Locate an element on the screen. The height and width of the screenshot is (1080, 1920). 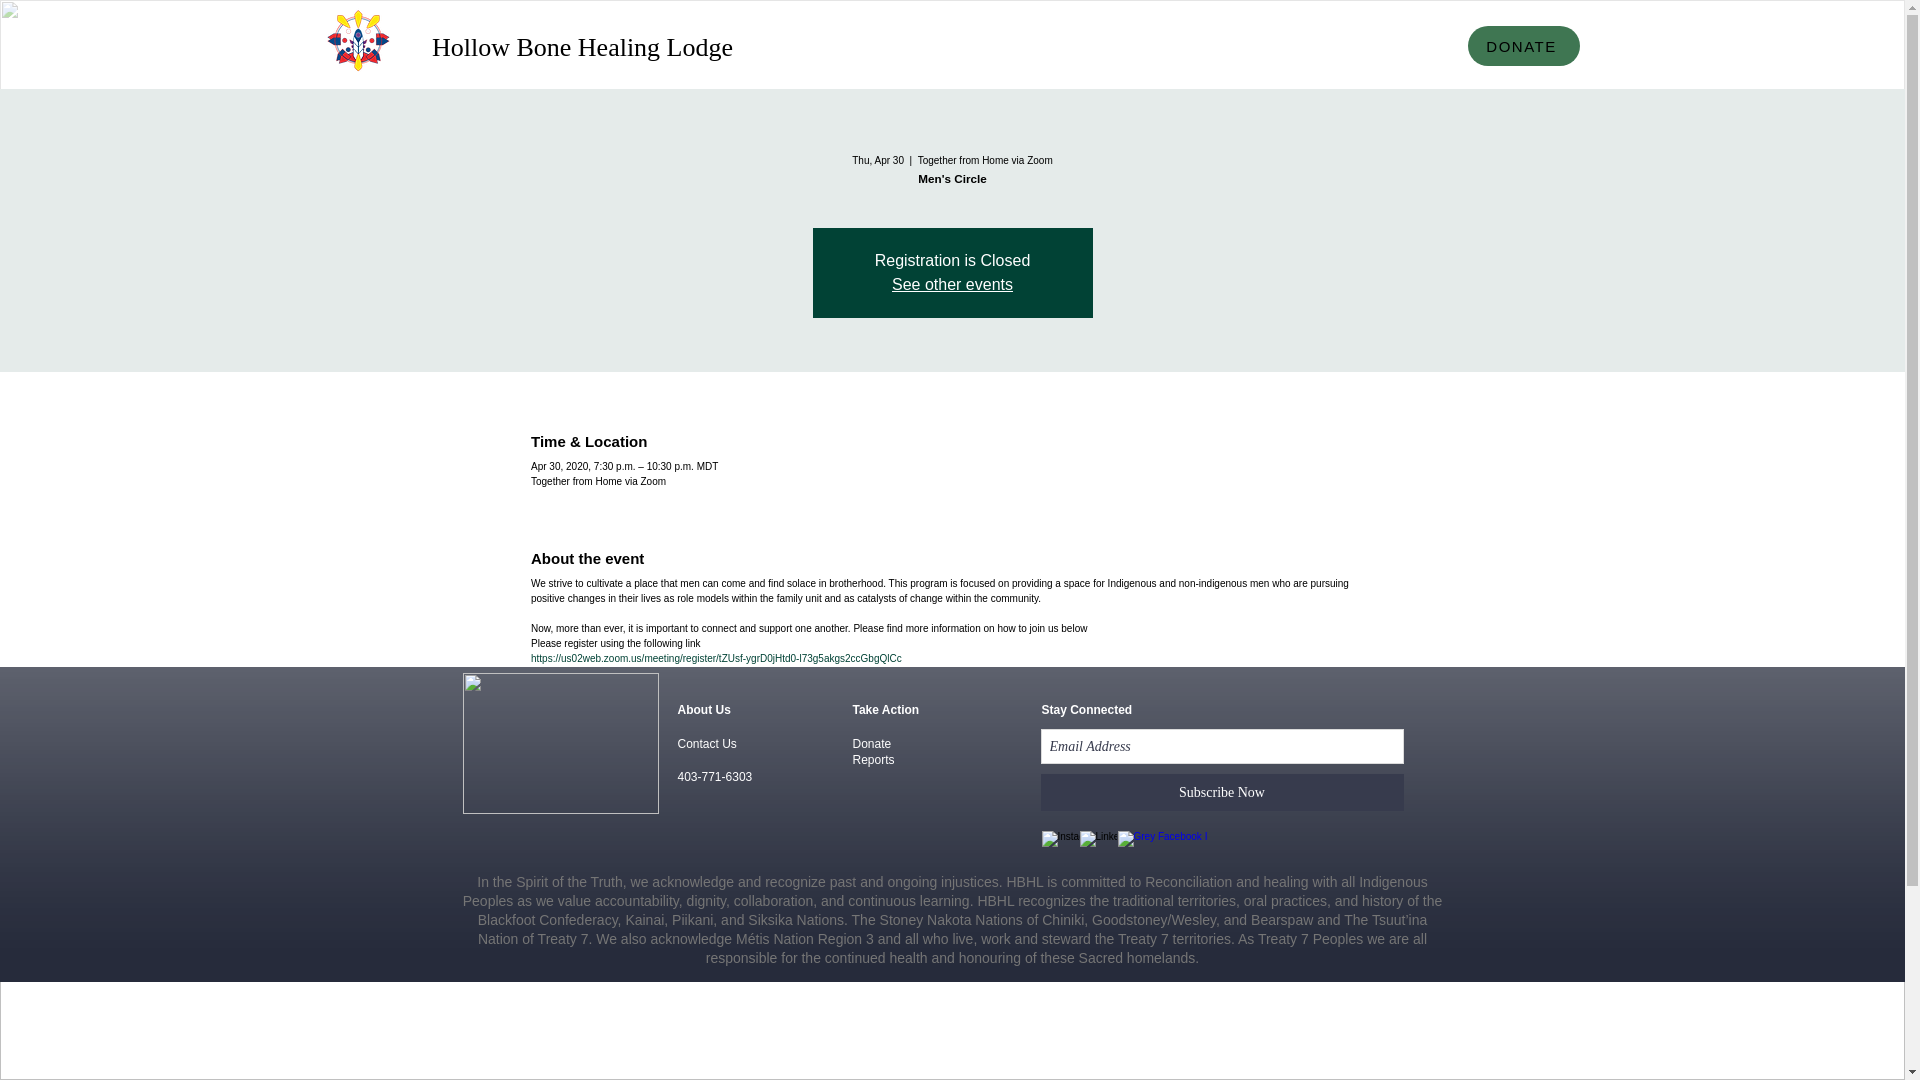
403-771-6303 is located at coordinates (714, 777).